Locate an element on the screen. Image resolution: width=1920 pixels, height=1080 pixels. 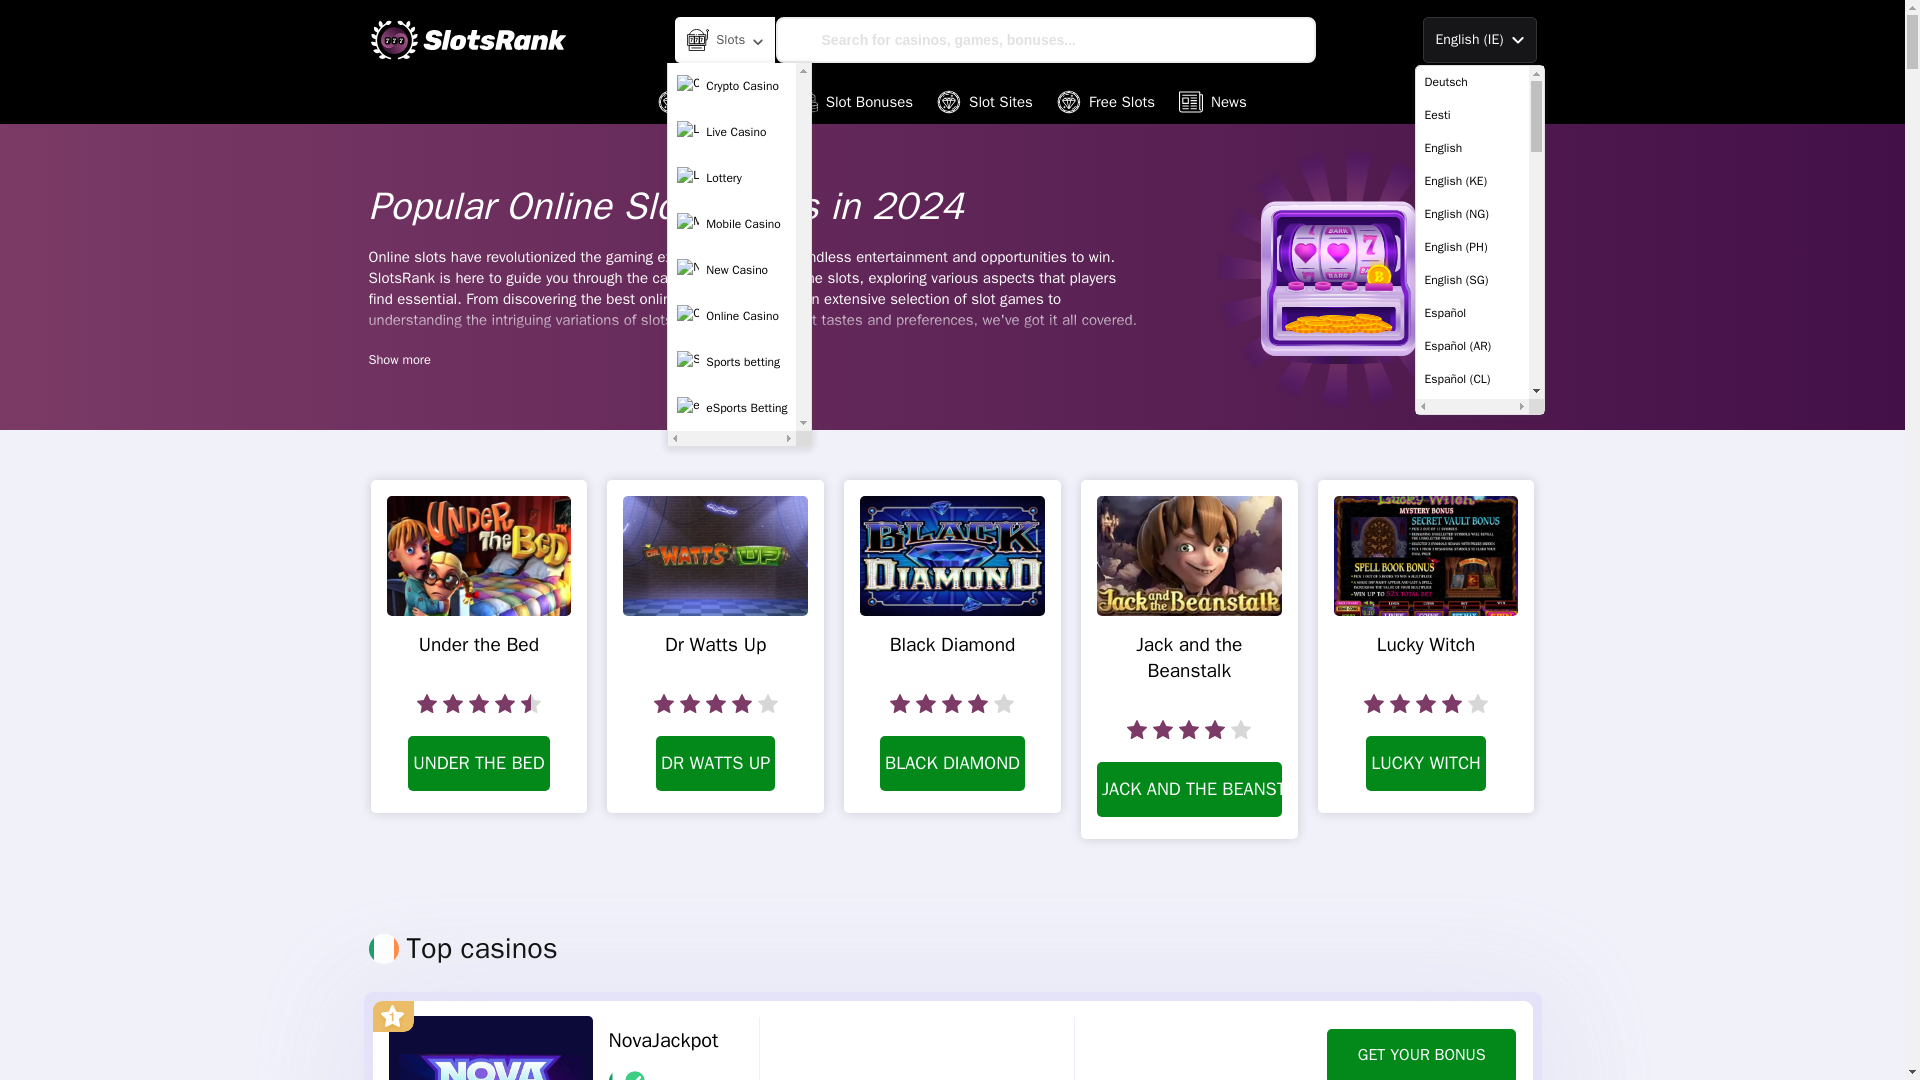
Mobile Casino is located at coordinates (732, 224).